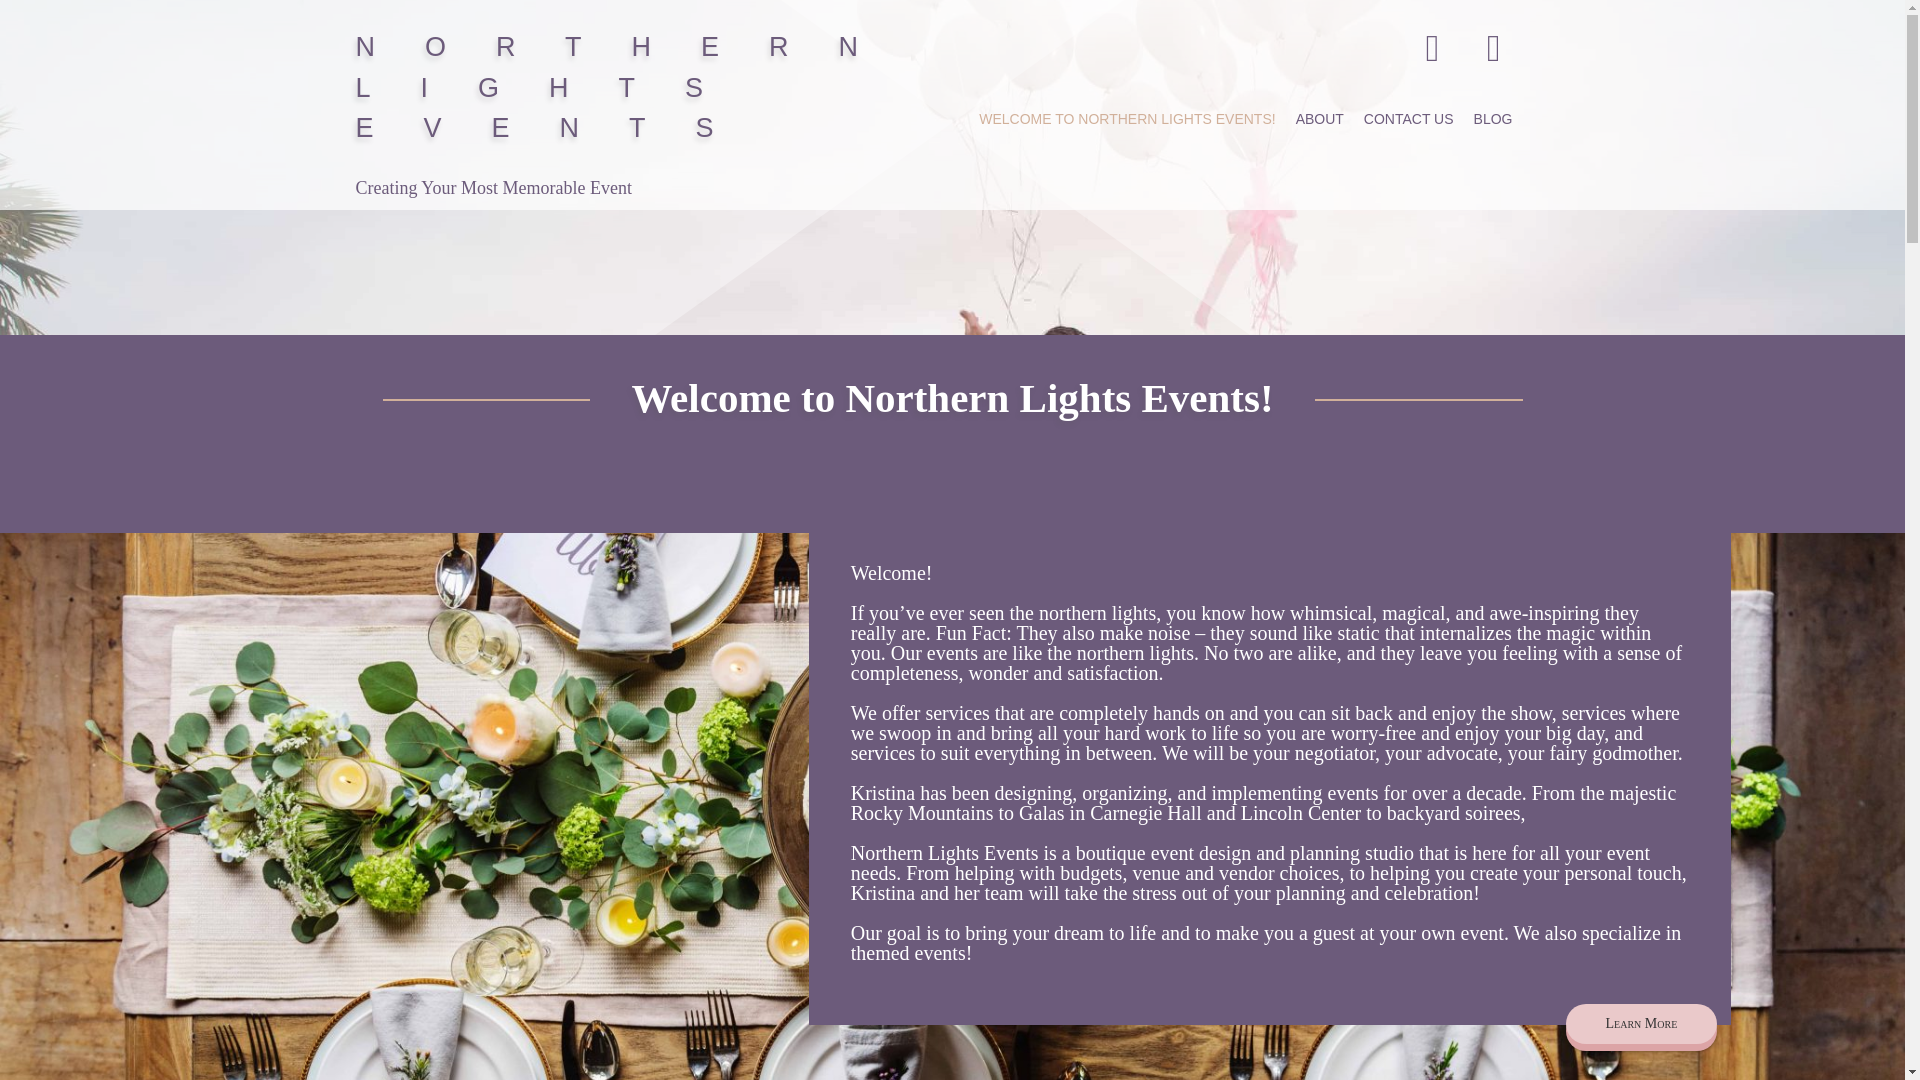  Describe the element at coordinates (632, 87) in the screenshot. I see `NORTHERN LIGHTS EVENTS` at that location.